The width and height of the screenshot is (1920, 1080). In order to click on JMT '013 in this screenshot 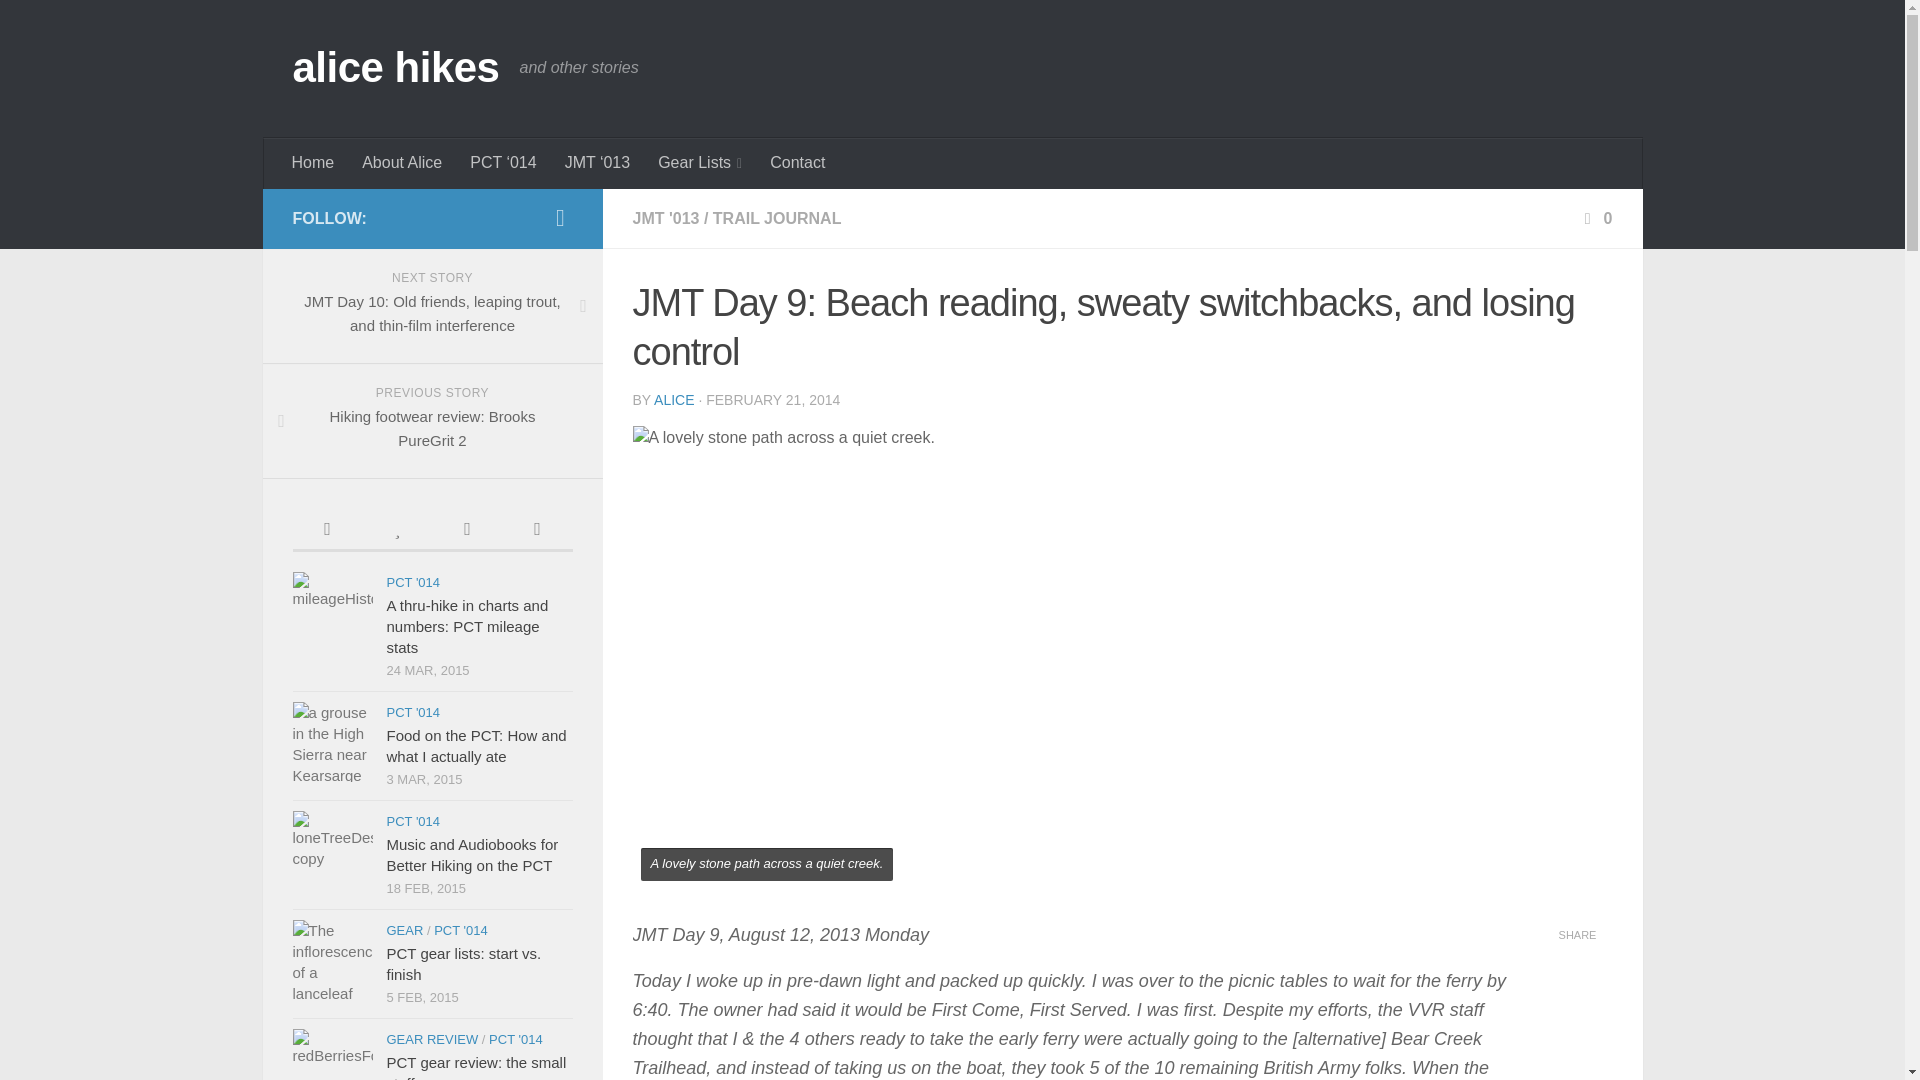, I will do `click(314, 162)`.